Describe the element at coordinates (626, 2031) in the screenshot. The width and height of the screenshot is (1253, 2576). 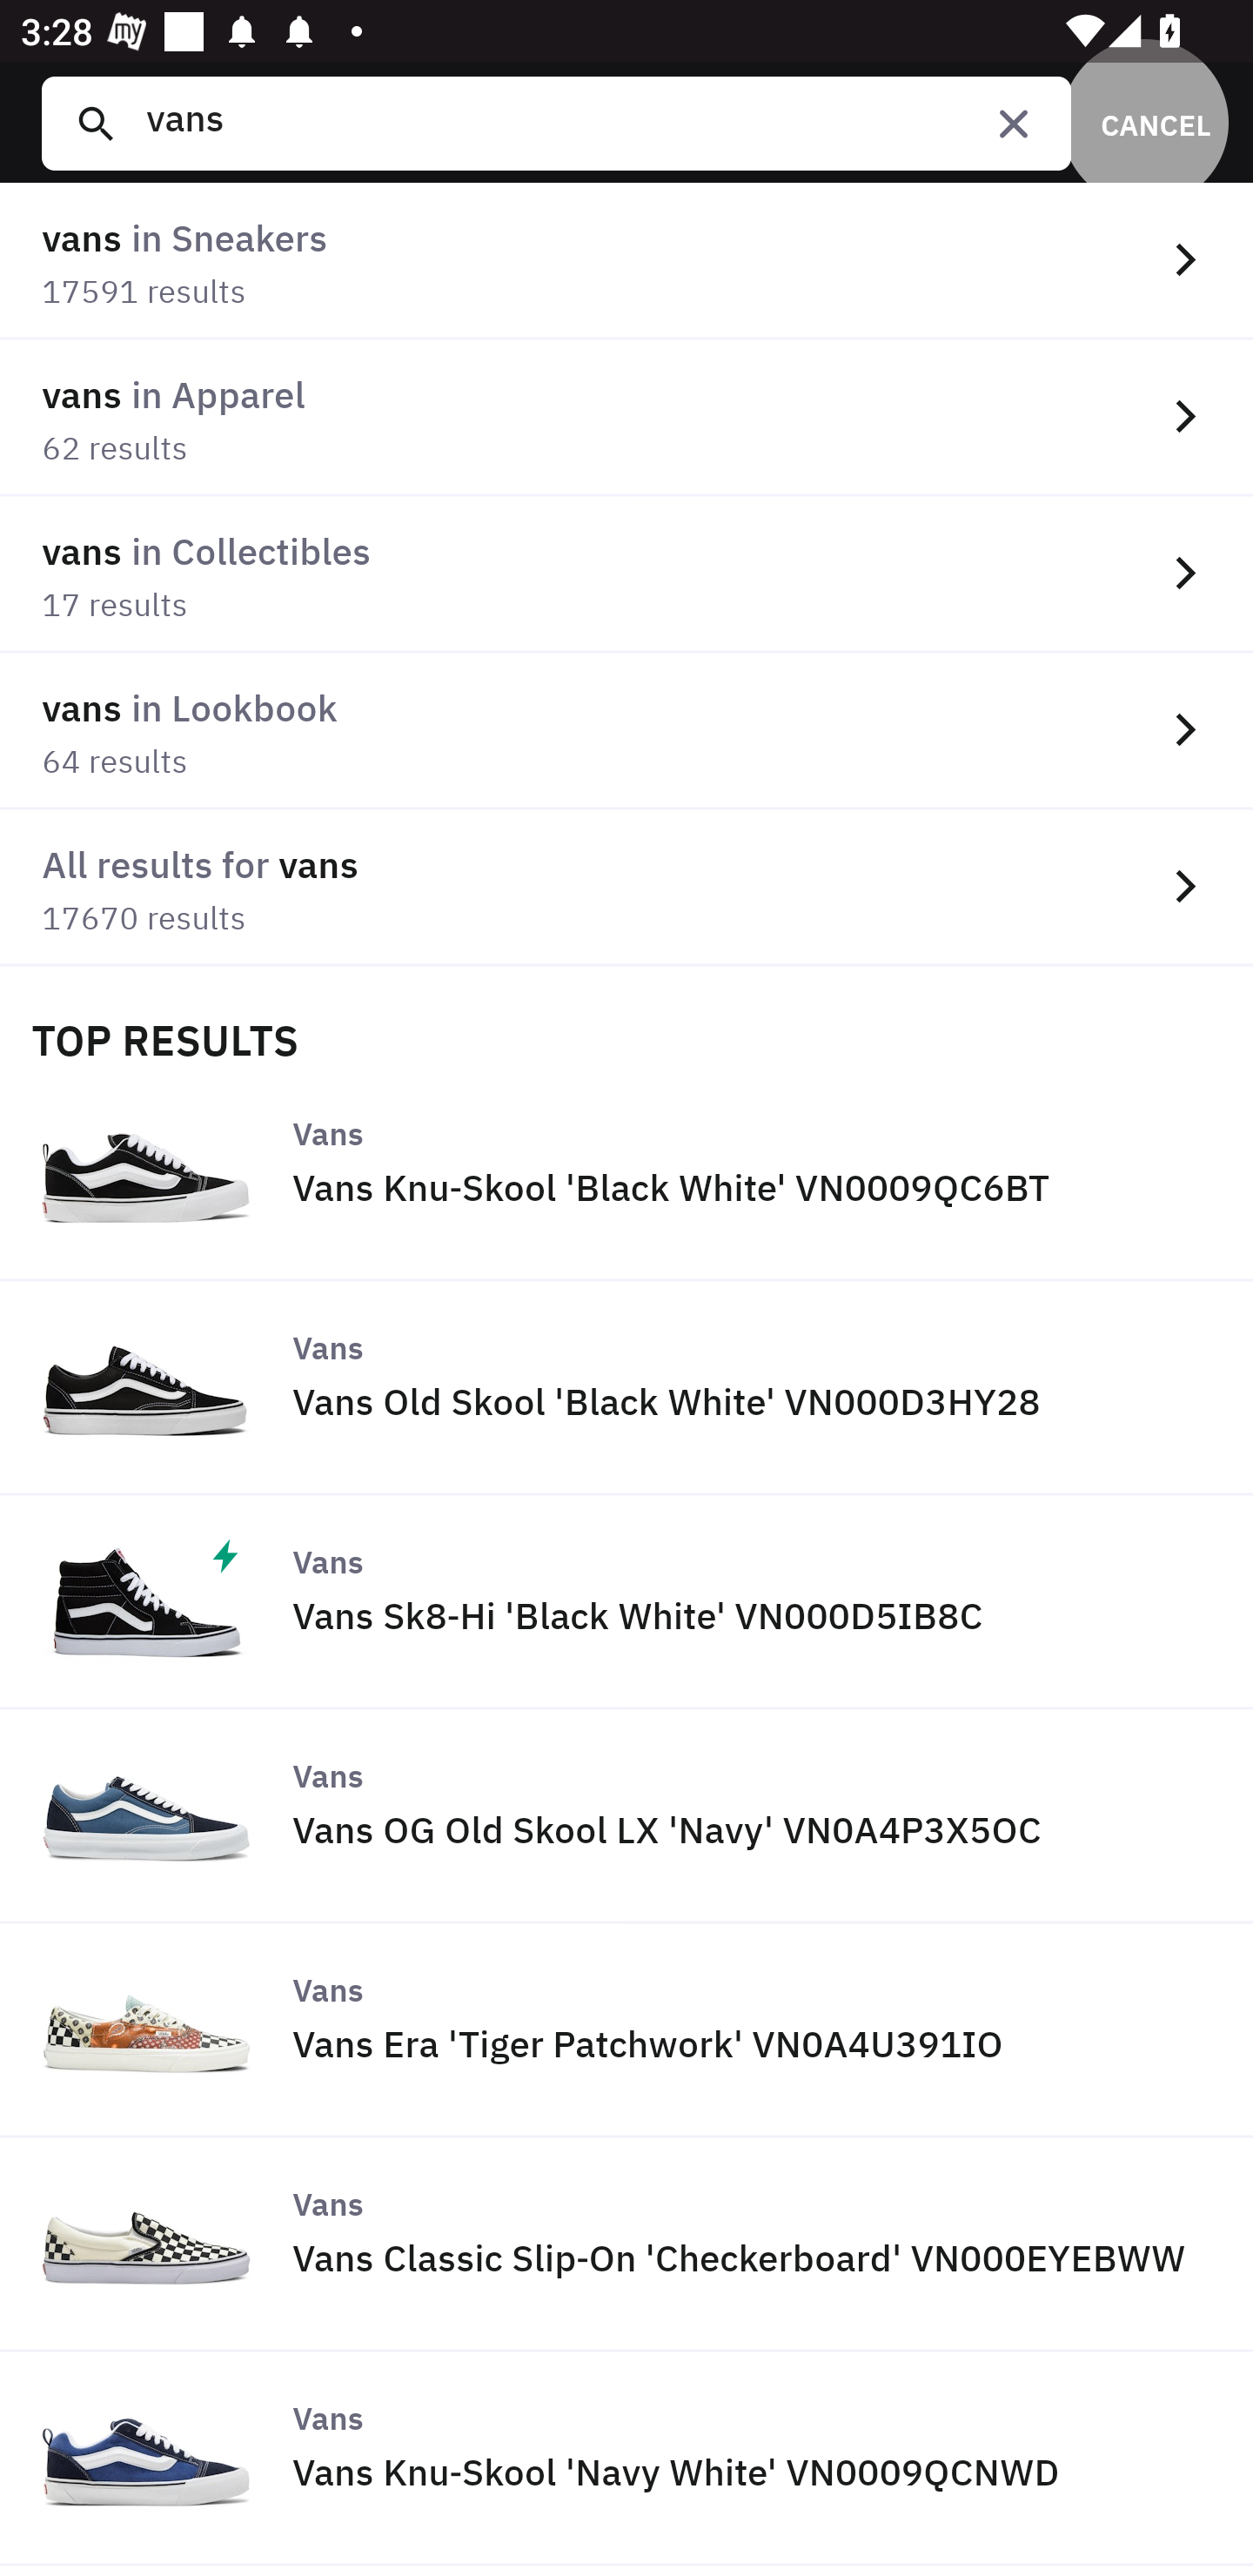
I see `Vans Vans Era 'Tiger Patchwork' VN0A4U391IO` at that location.